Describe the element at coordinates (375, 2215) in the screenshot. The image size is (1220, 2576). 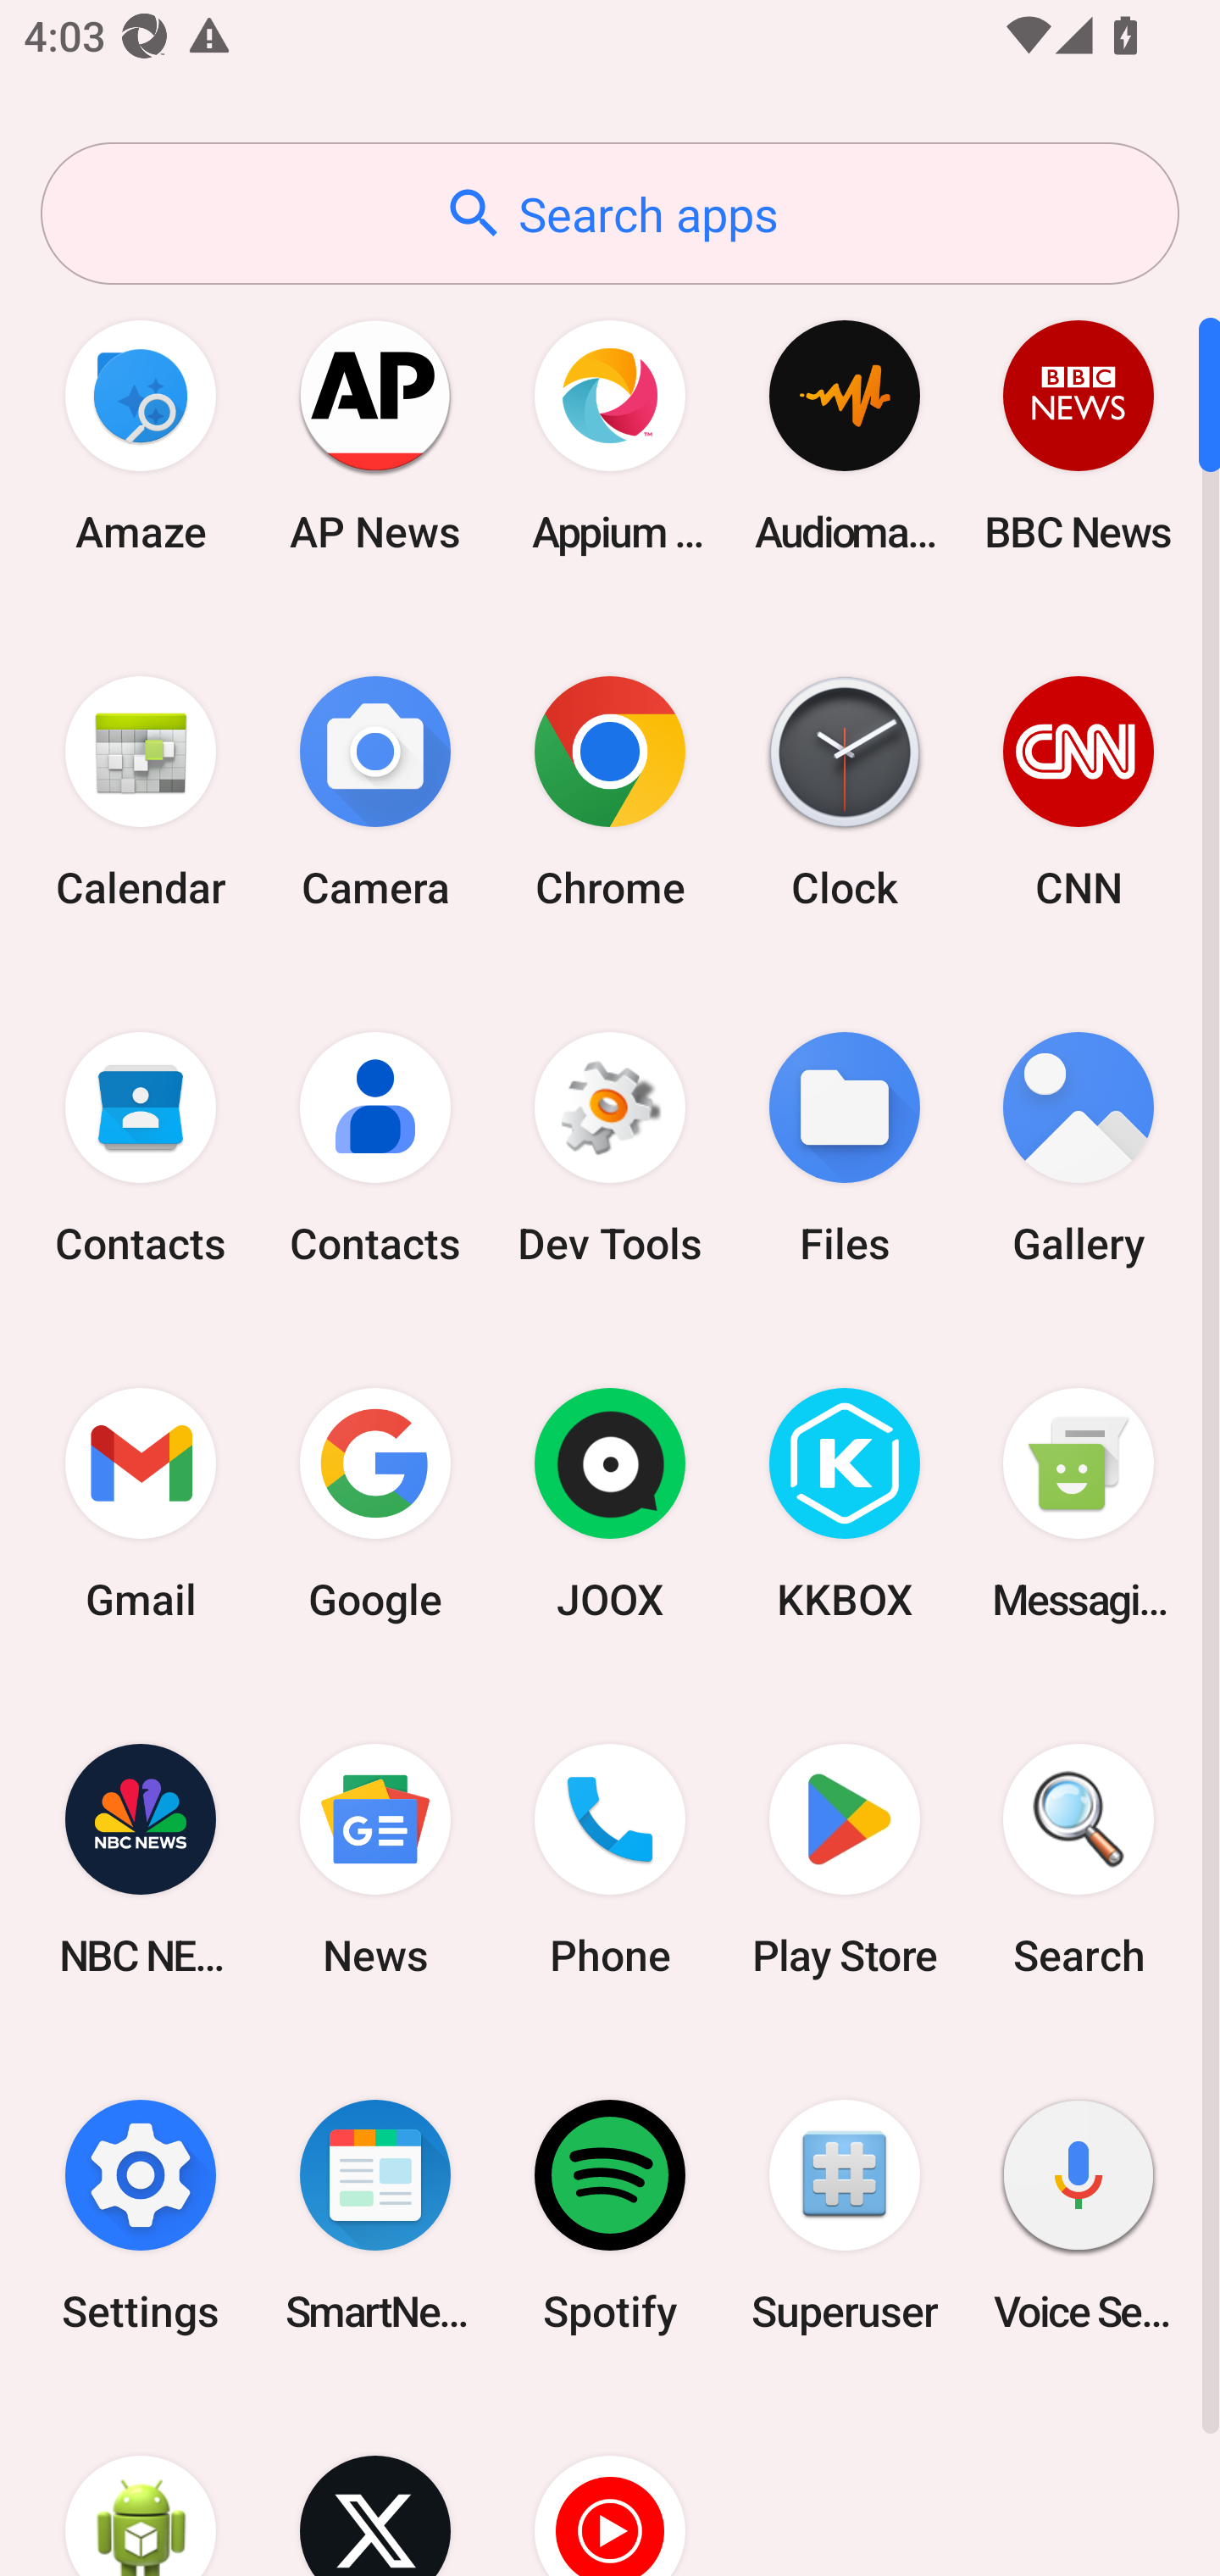
I see `SmartNews` at that location.